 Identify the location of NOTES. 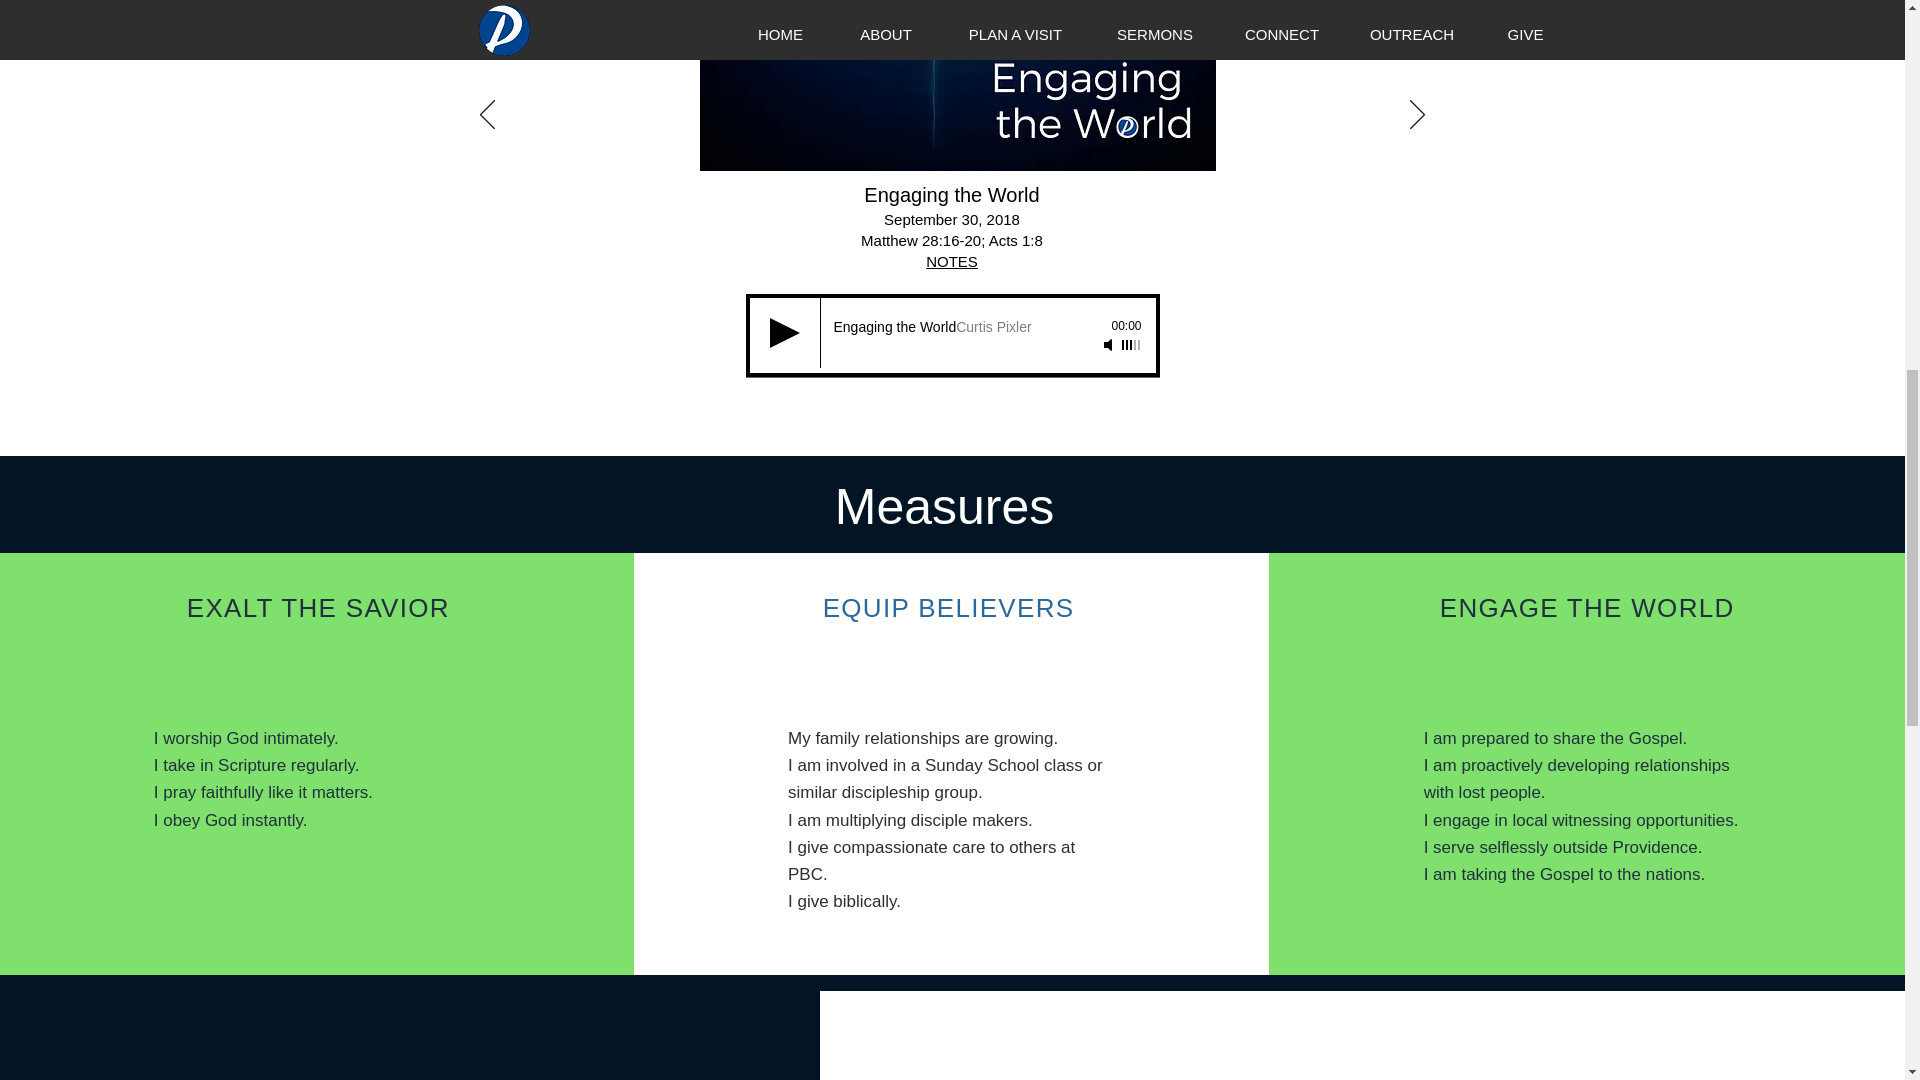
(951, 261).